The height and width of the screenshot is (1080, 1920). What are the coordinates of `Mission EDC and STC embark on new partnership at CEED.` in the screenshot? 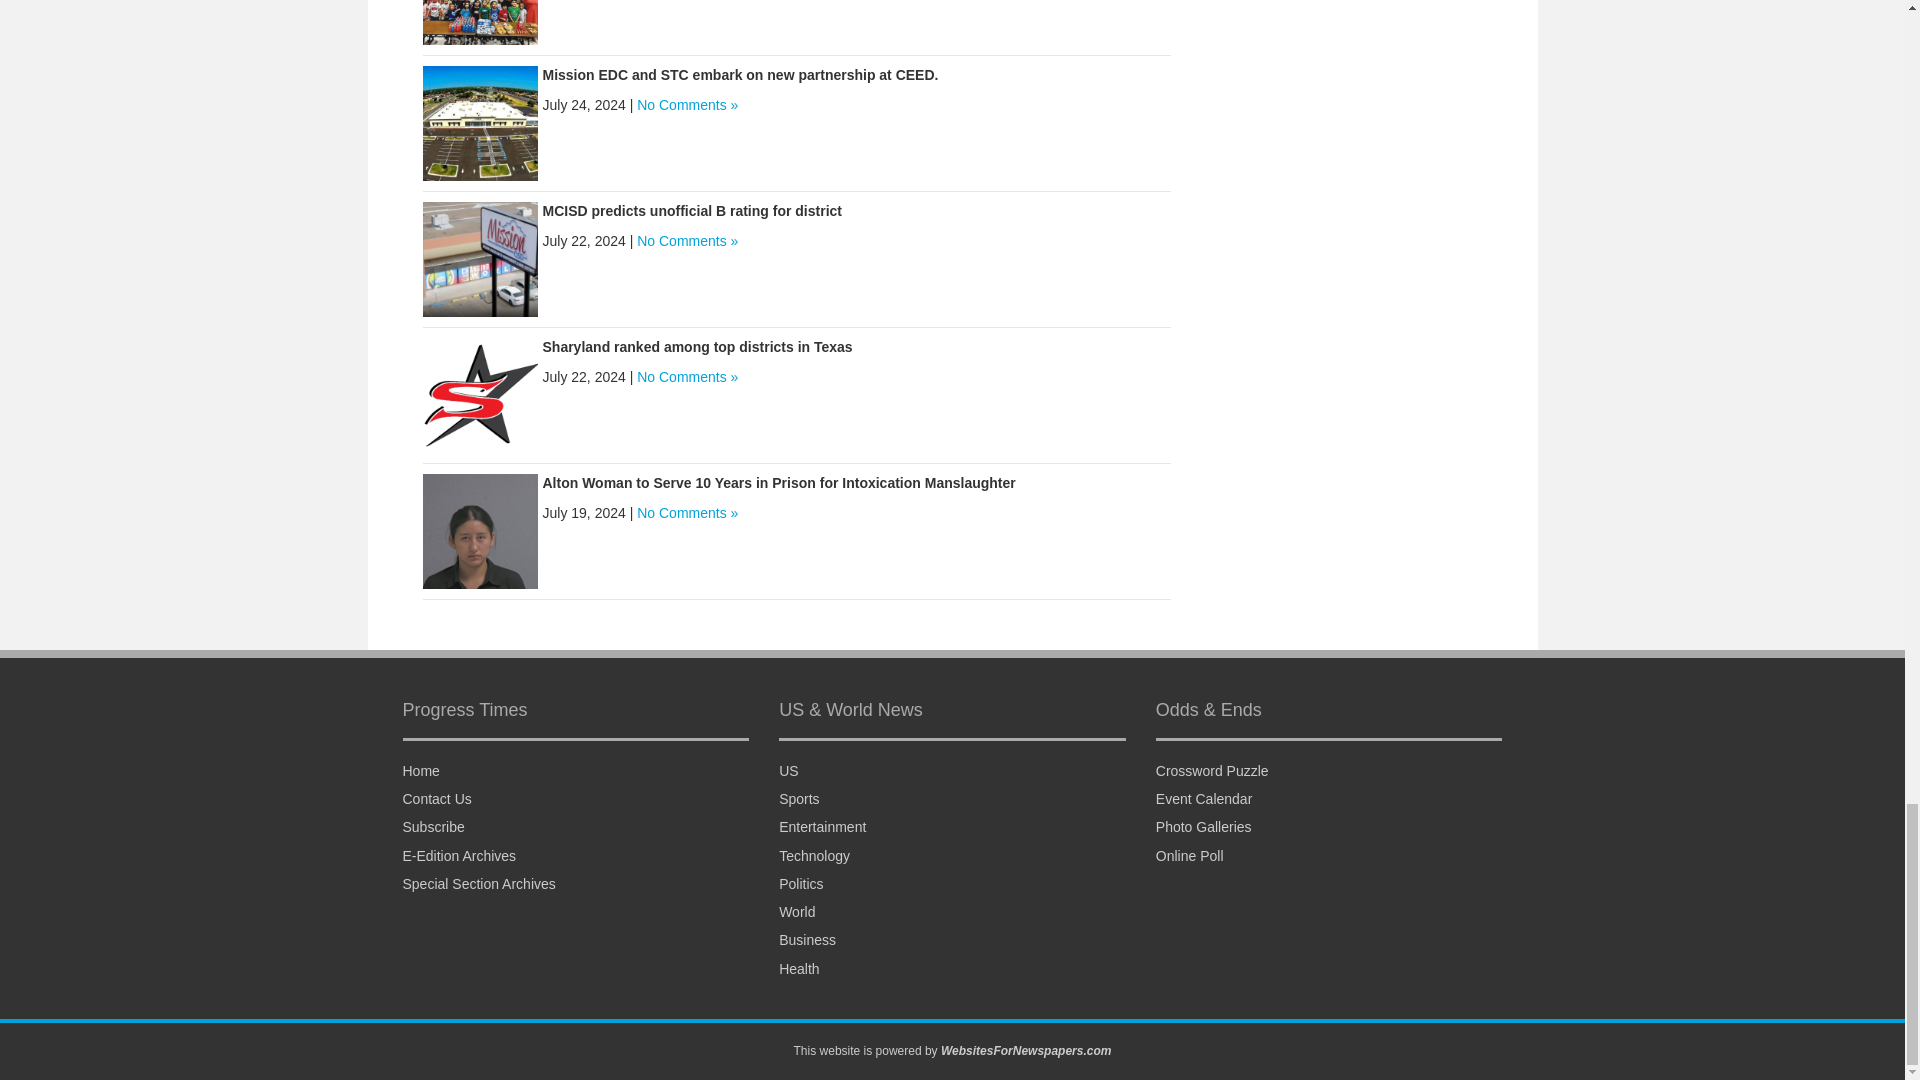 It's located at (740, 74).